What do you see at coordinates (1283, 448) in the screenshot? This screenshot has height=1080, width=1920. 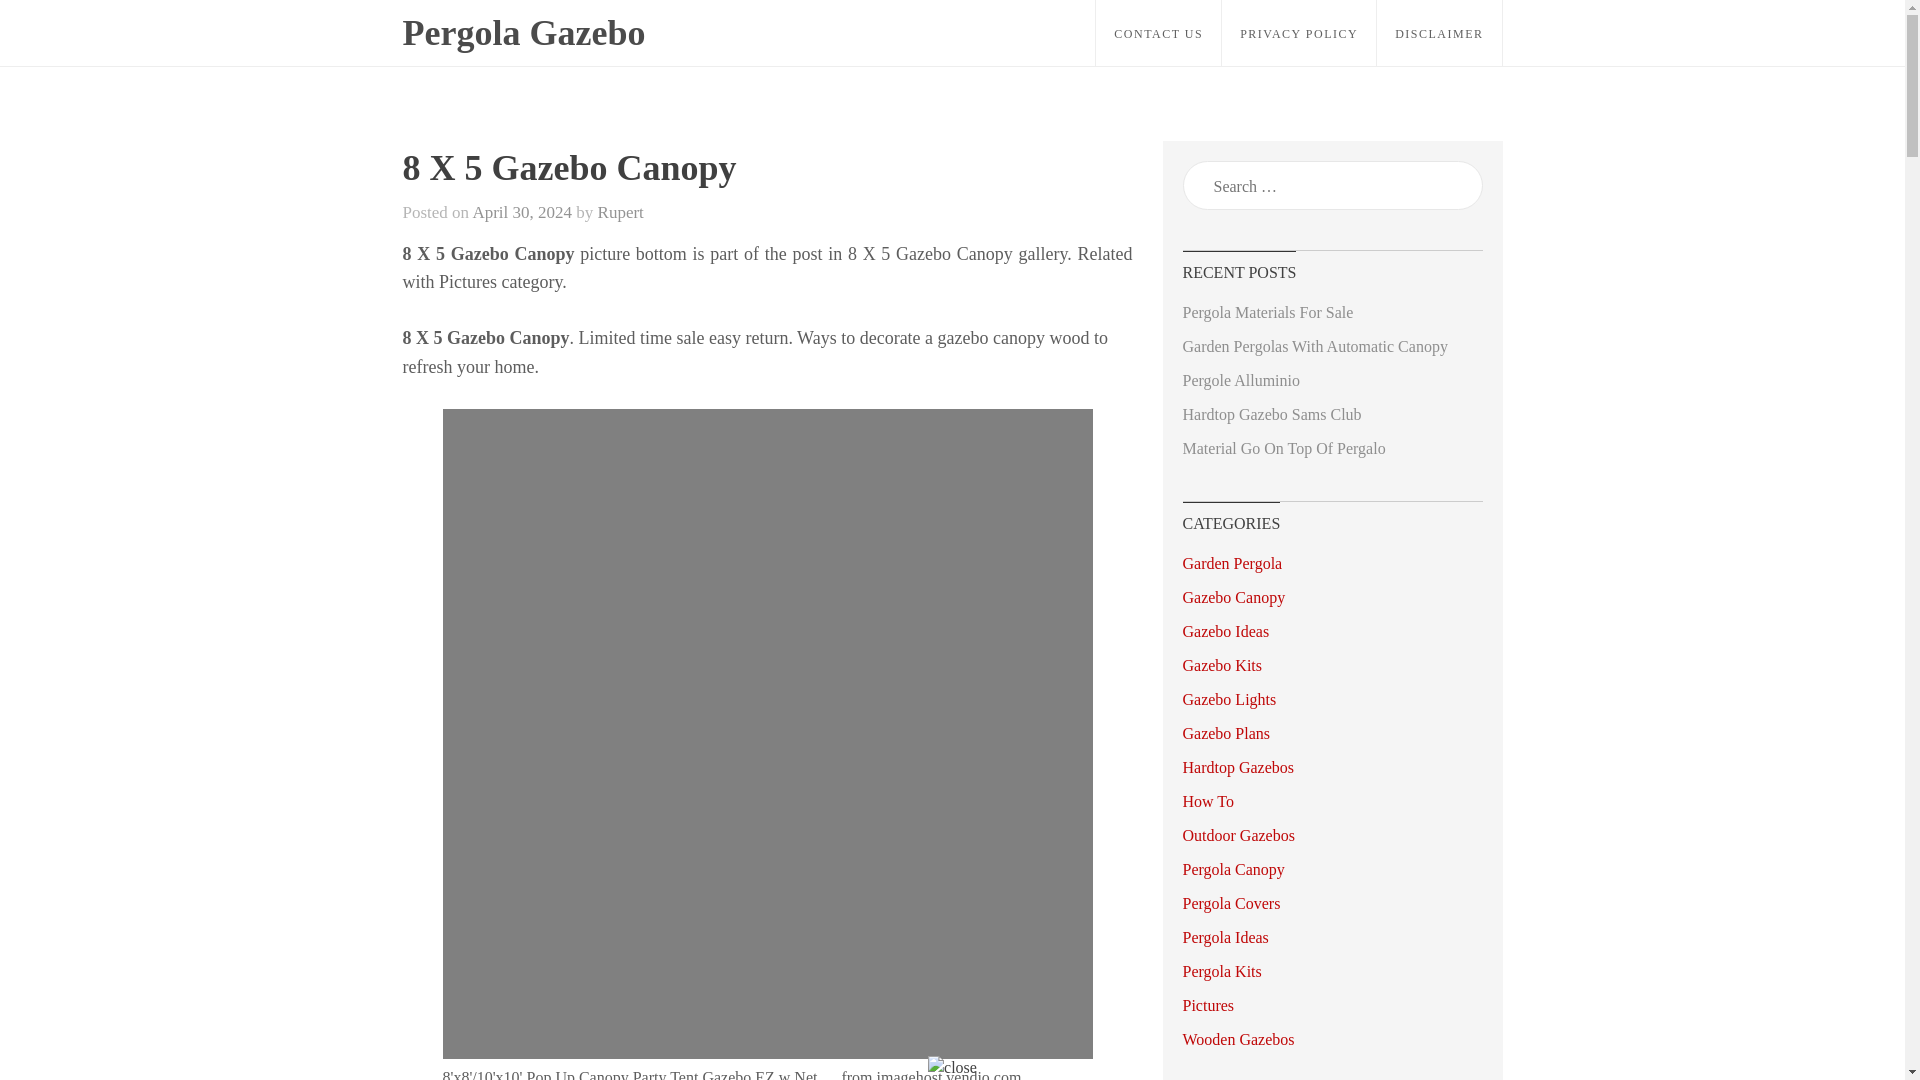 I see `Material Go On Top Of Pergalo` at bounding box center [1283, 448].